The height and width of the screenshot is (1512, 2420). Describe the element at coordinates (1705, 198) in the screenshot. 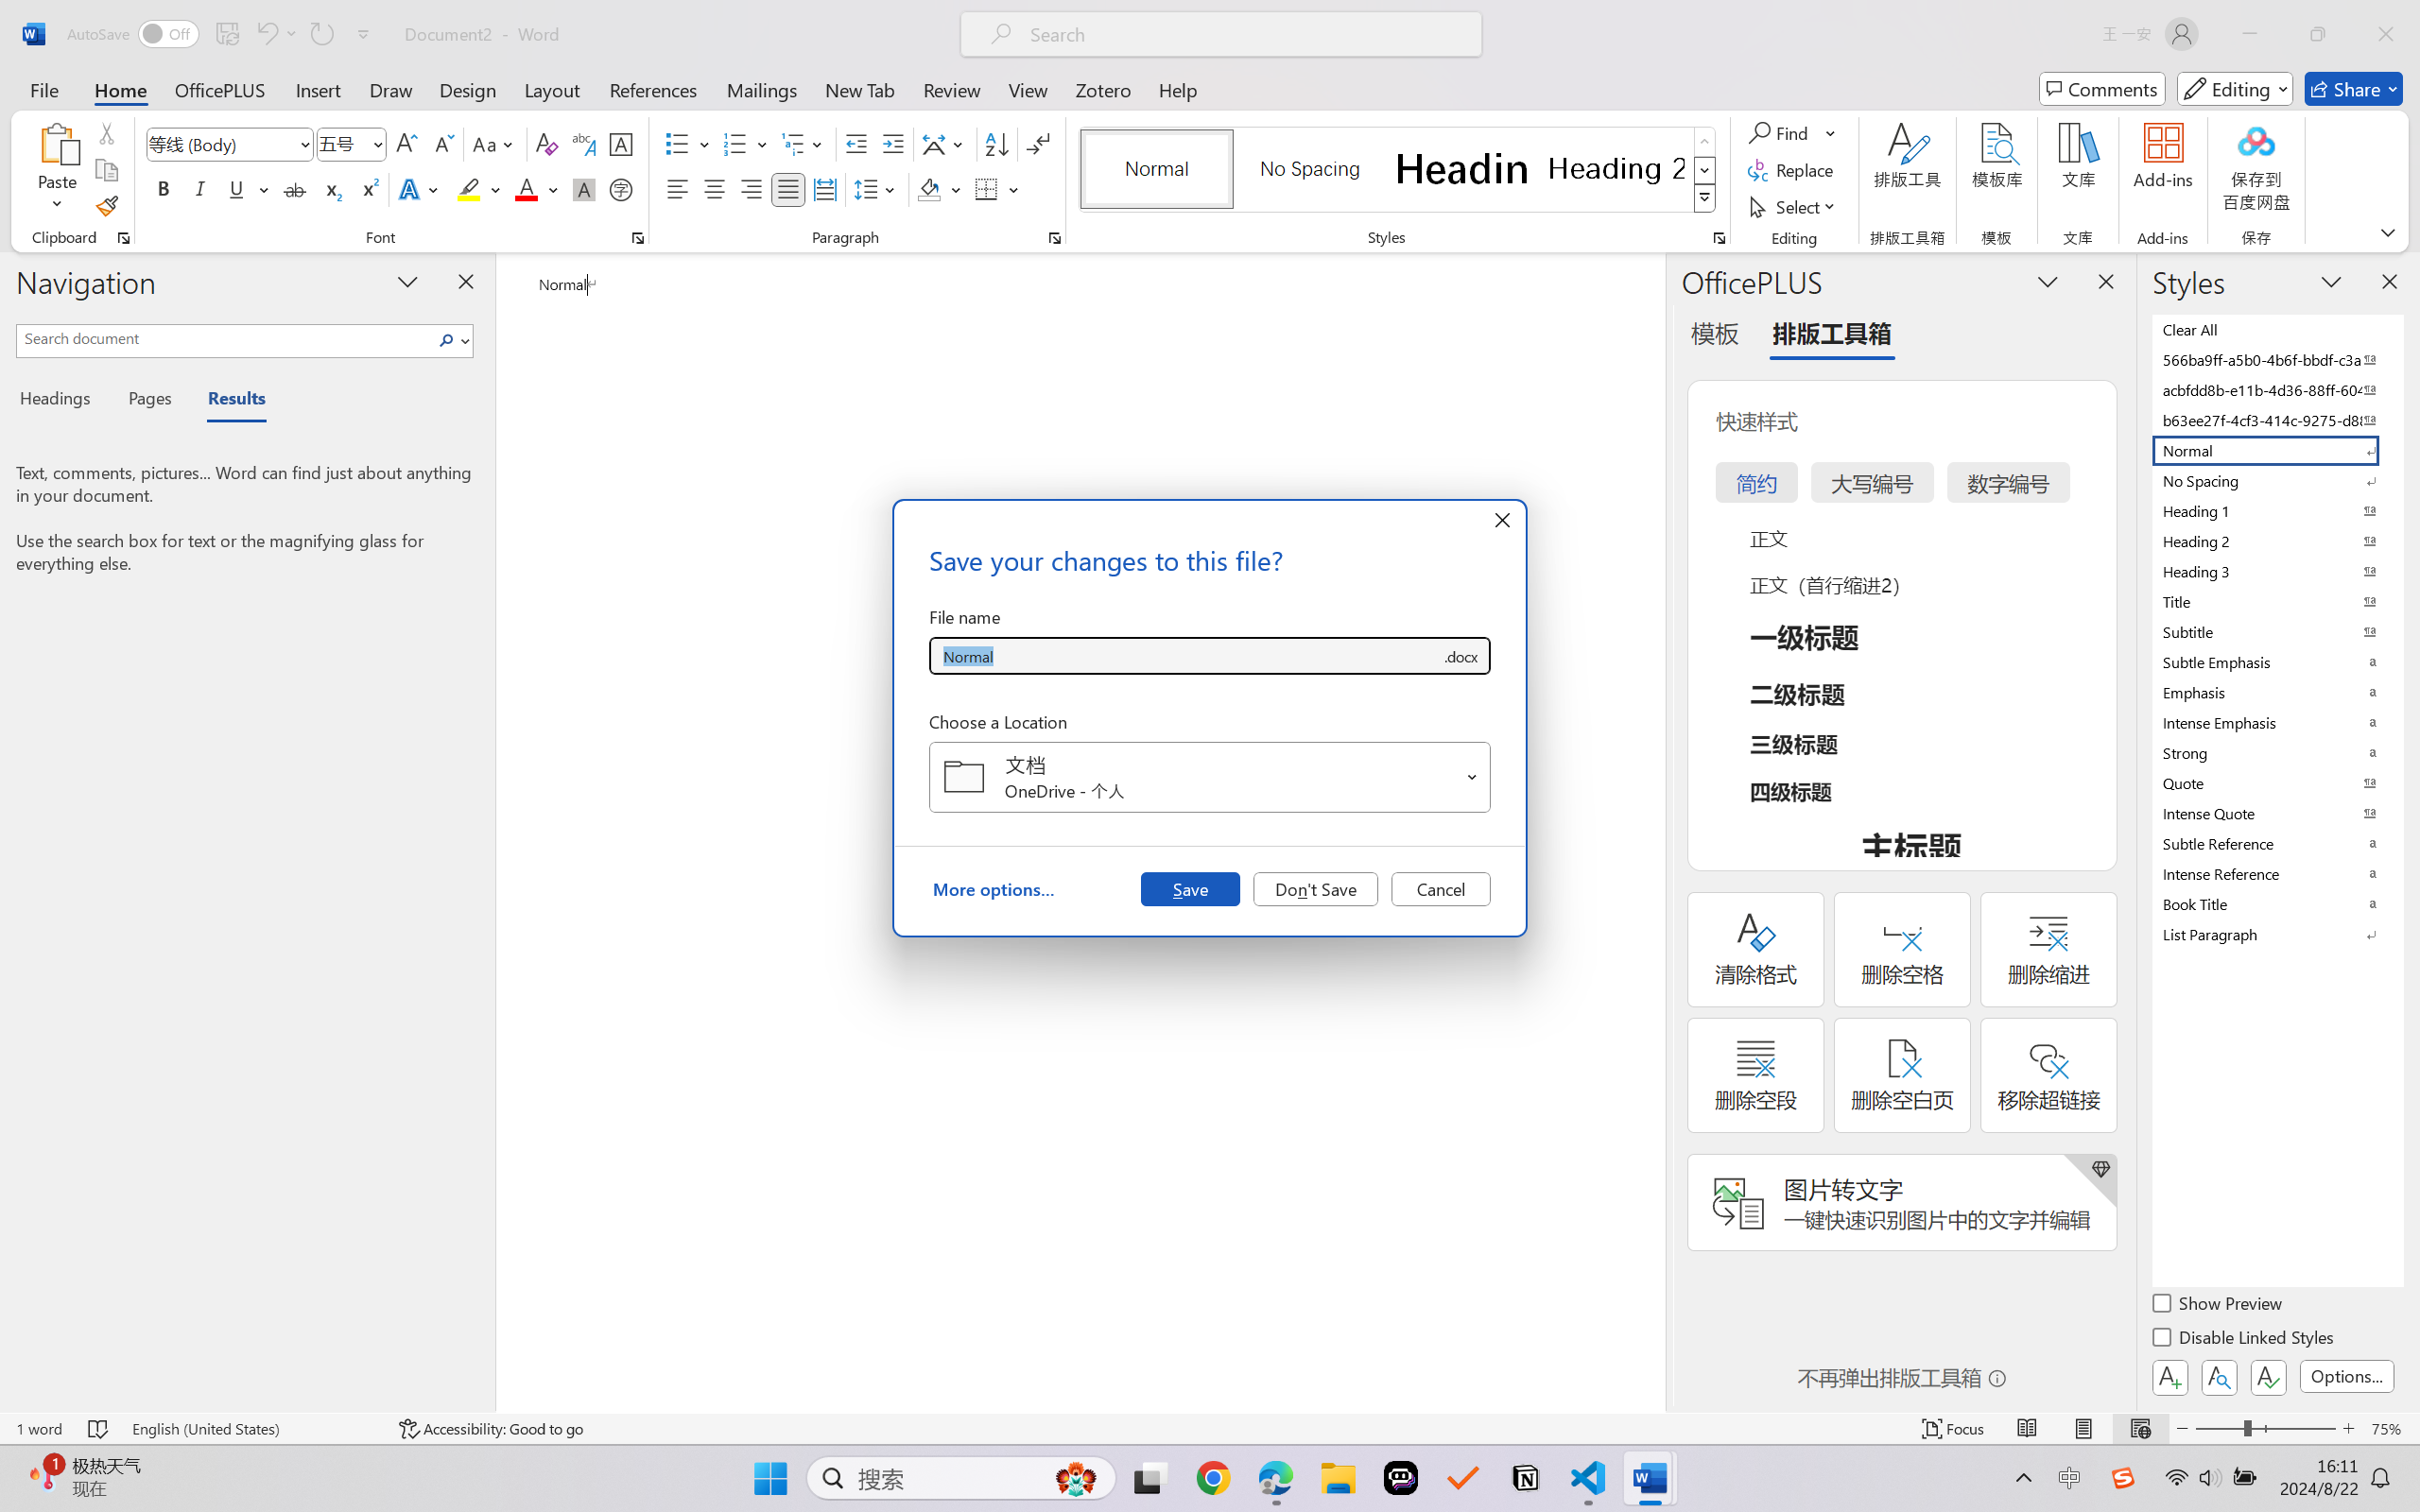

I see `Styles` at that location.